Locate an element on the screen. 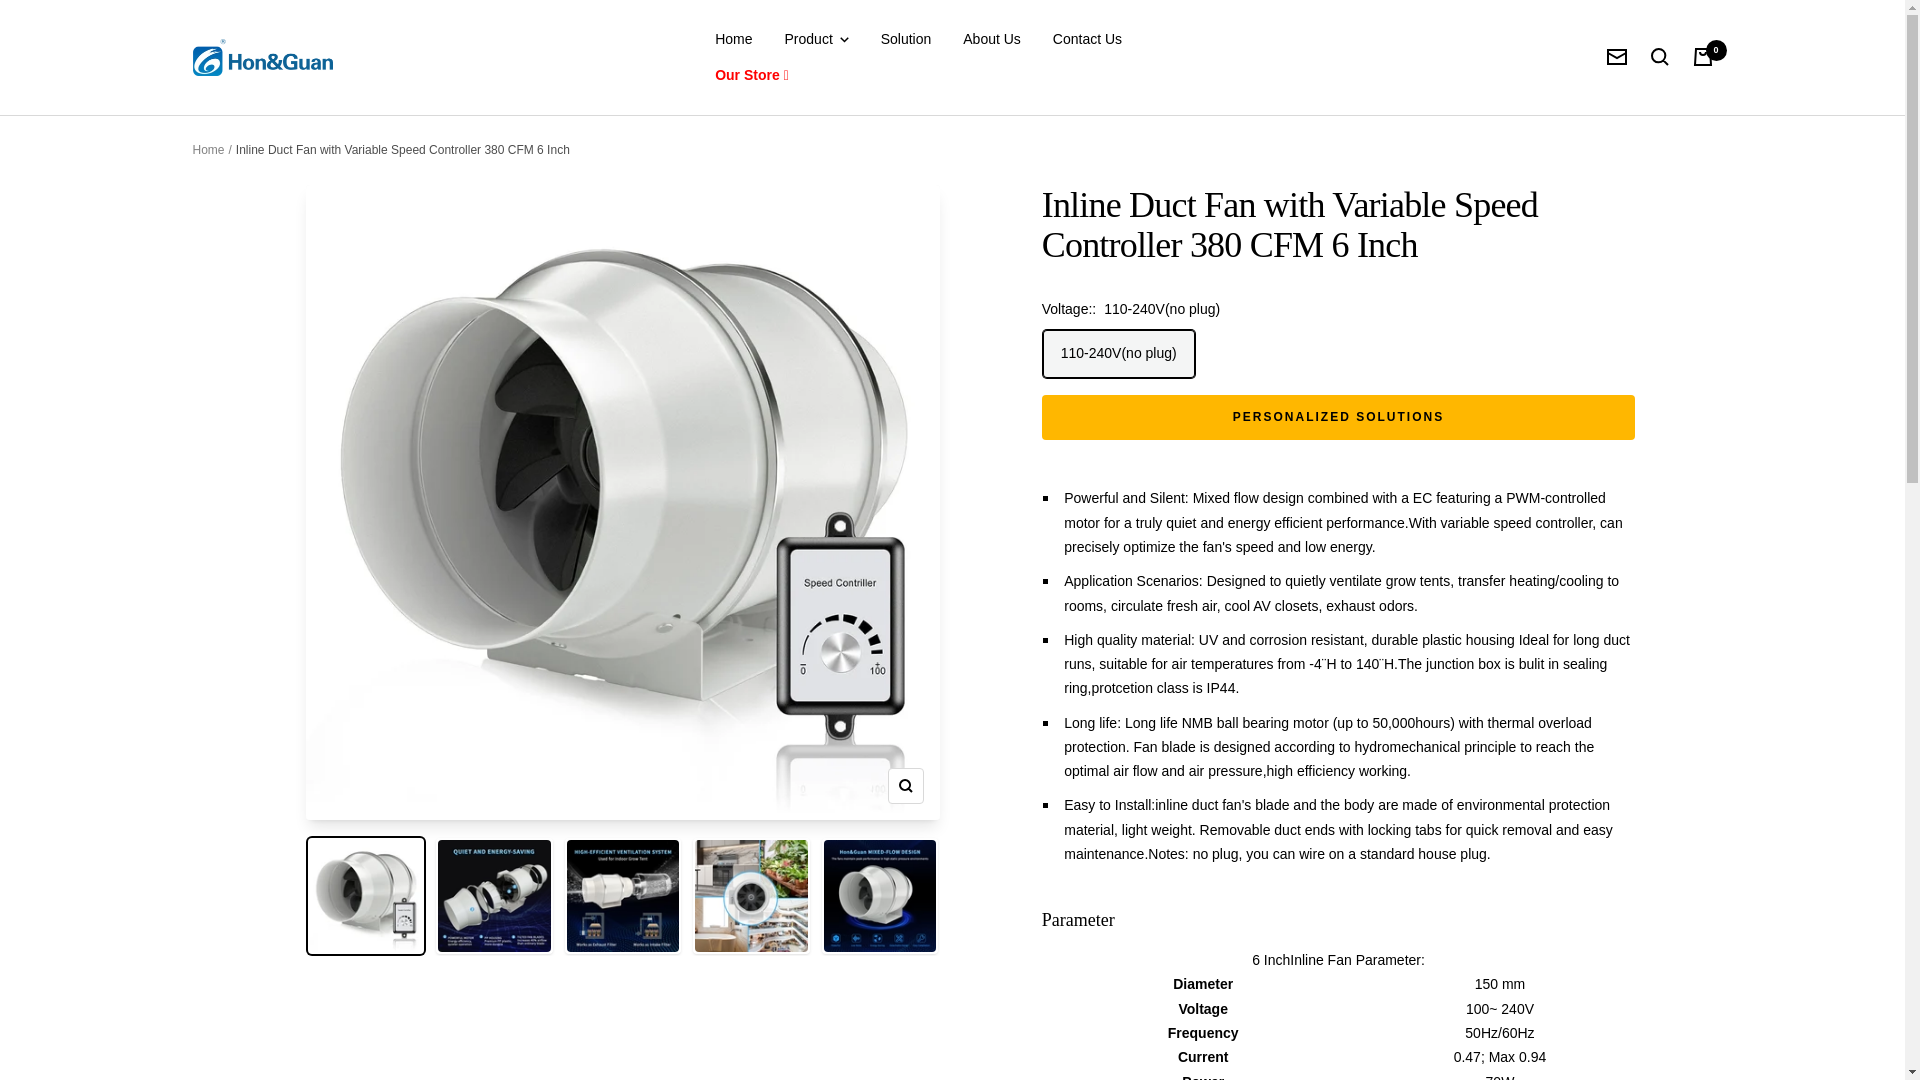 The height and width of the screenshot is (1080, 1920). Product is located at coordinates (816, 38).